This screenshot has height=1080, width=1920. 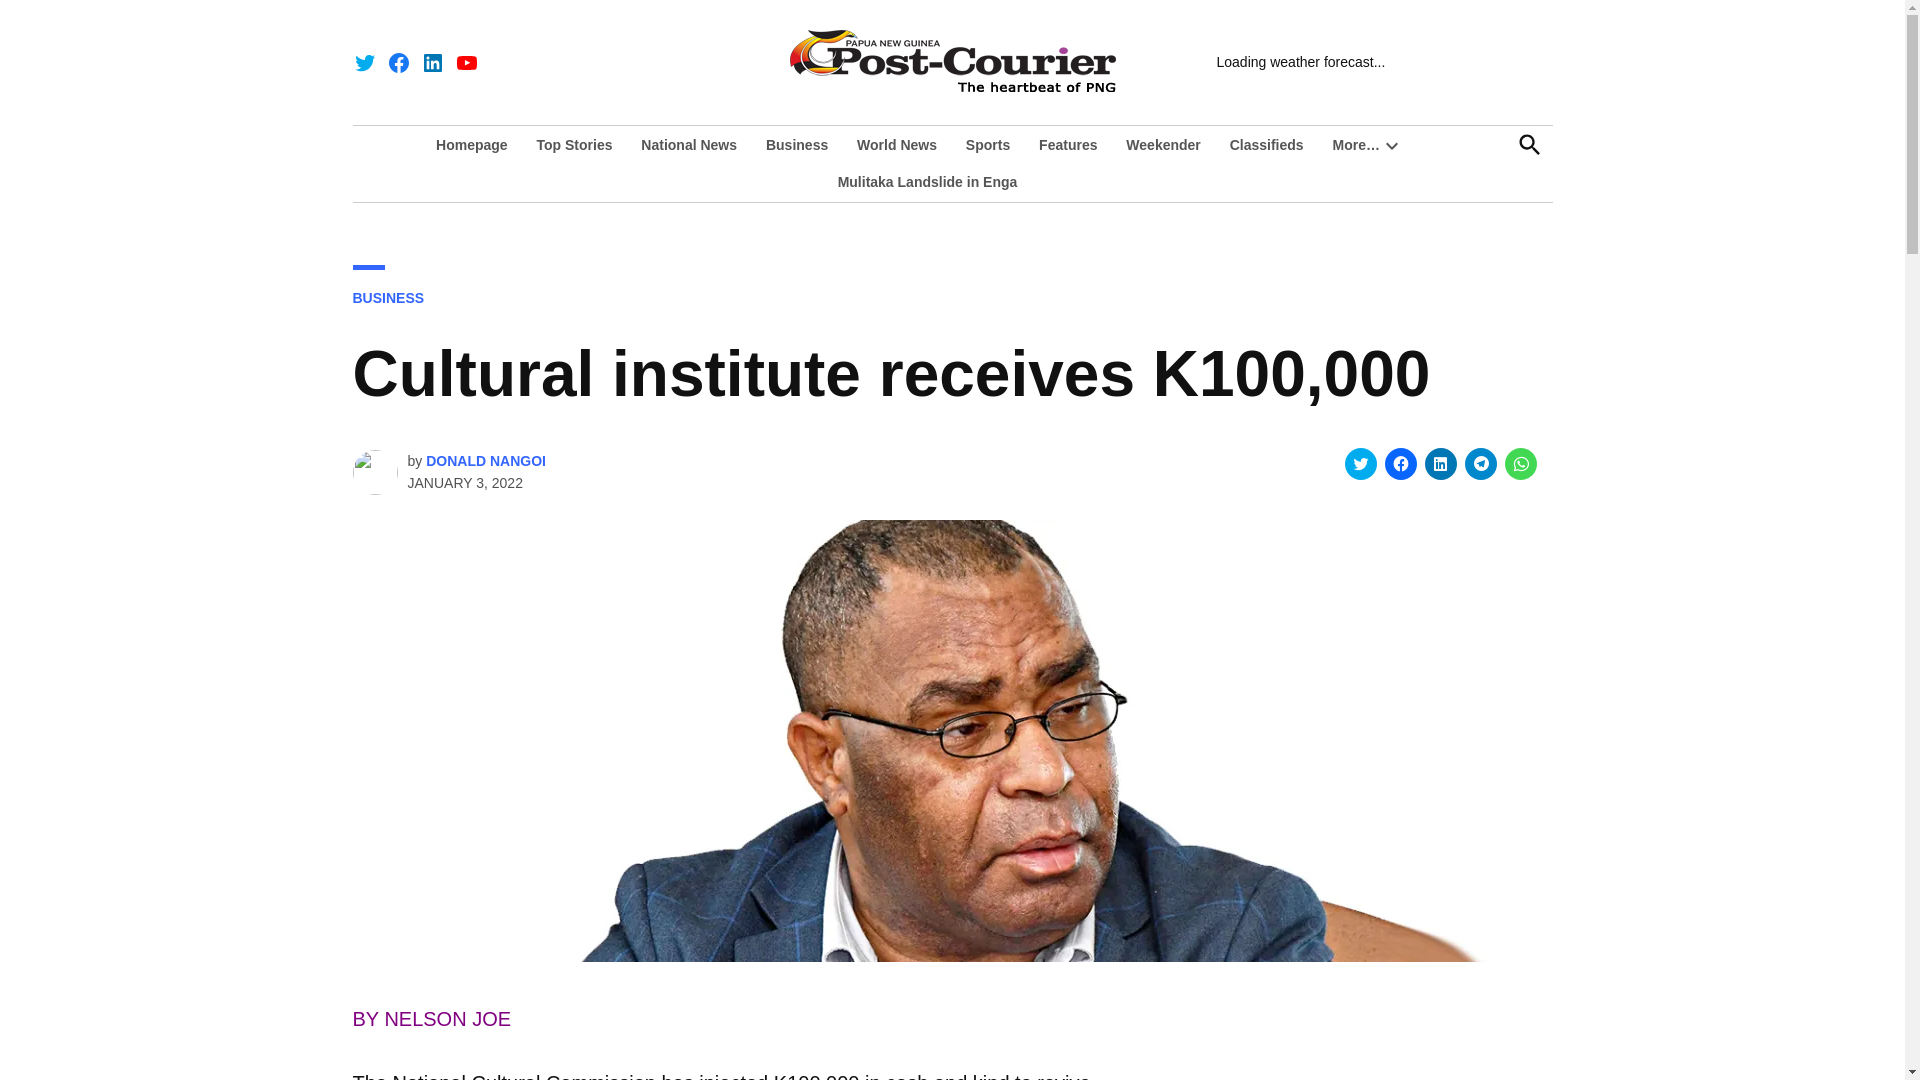 What do you see at coordinates (476, 144) in the screenshot?
I see `Homepage` at bounding box center [476, 144].